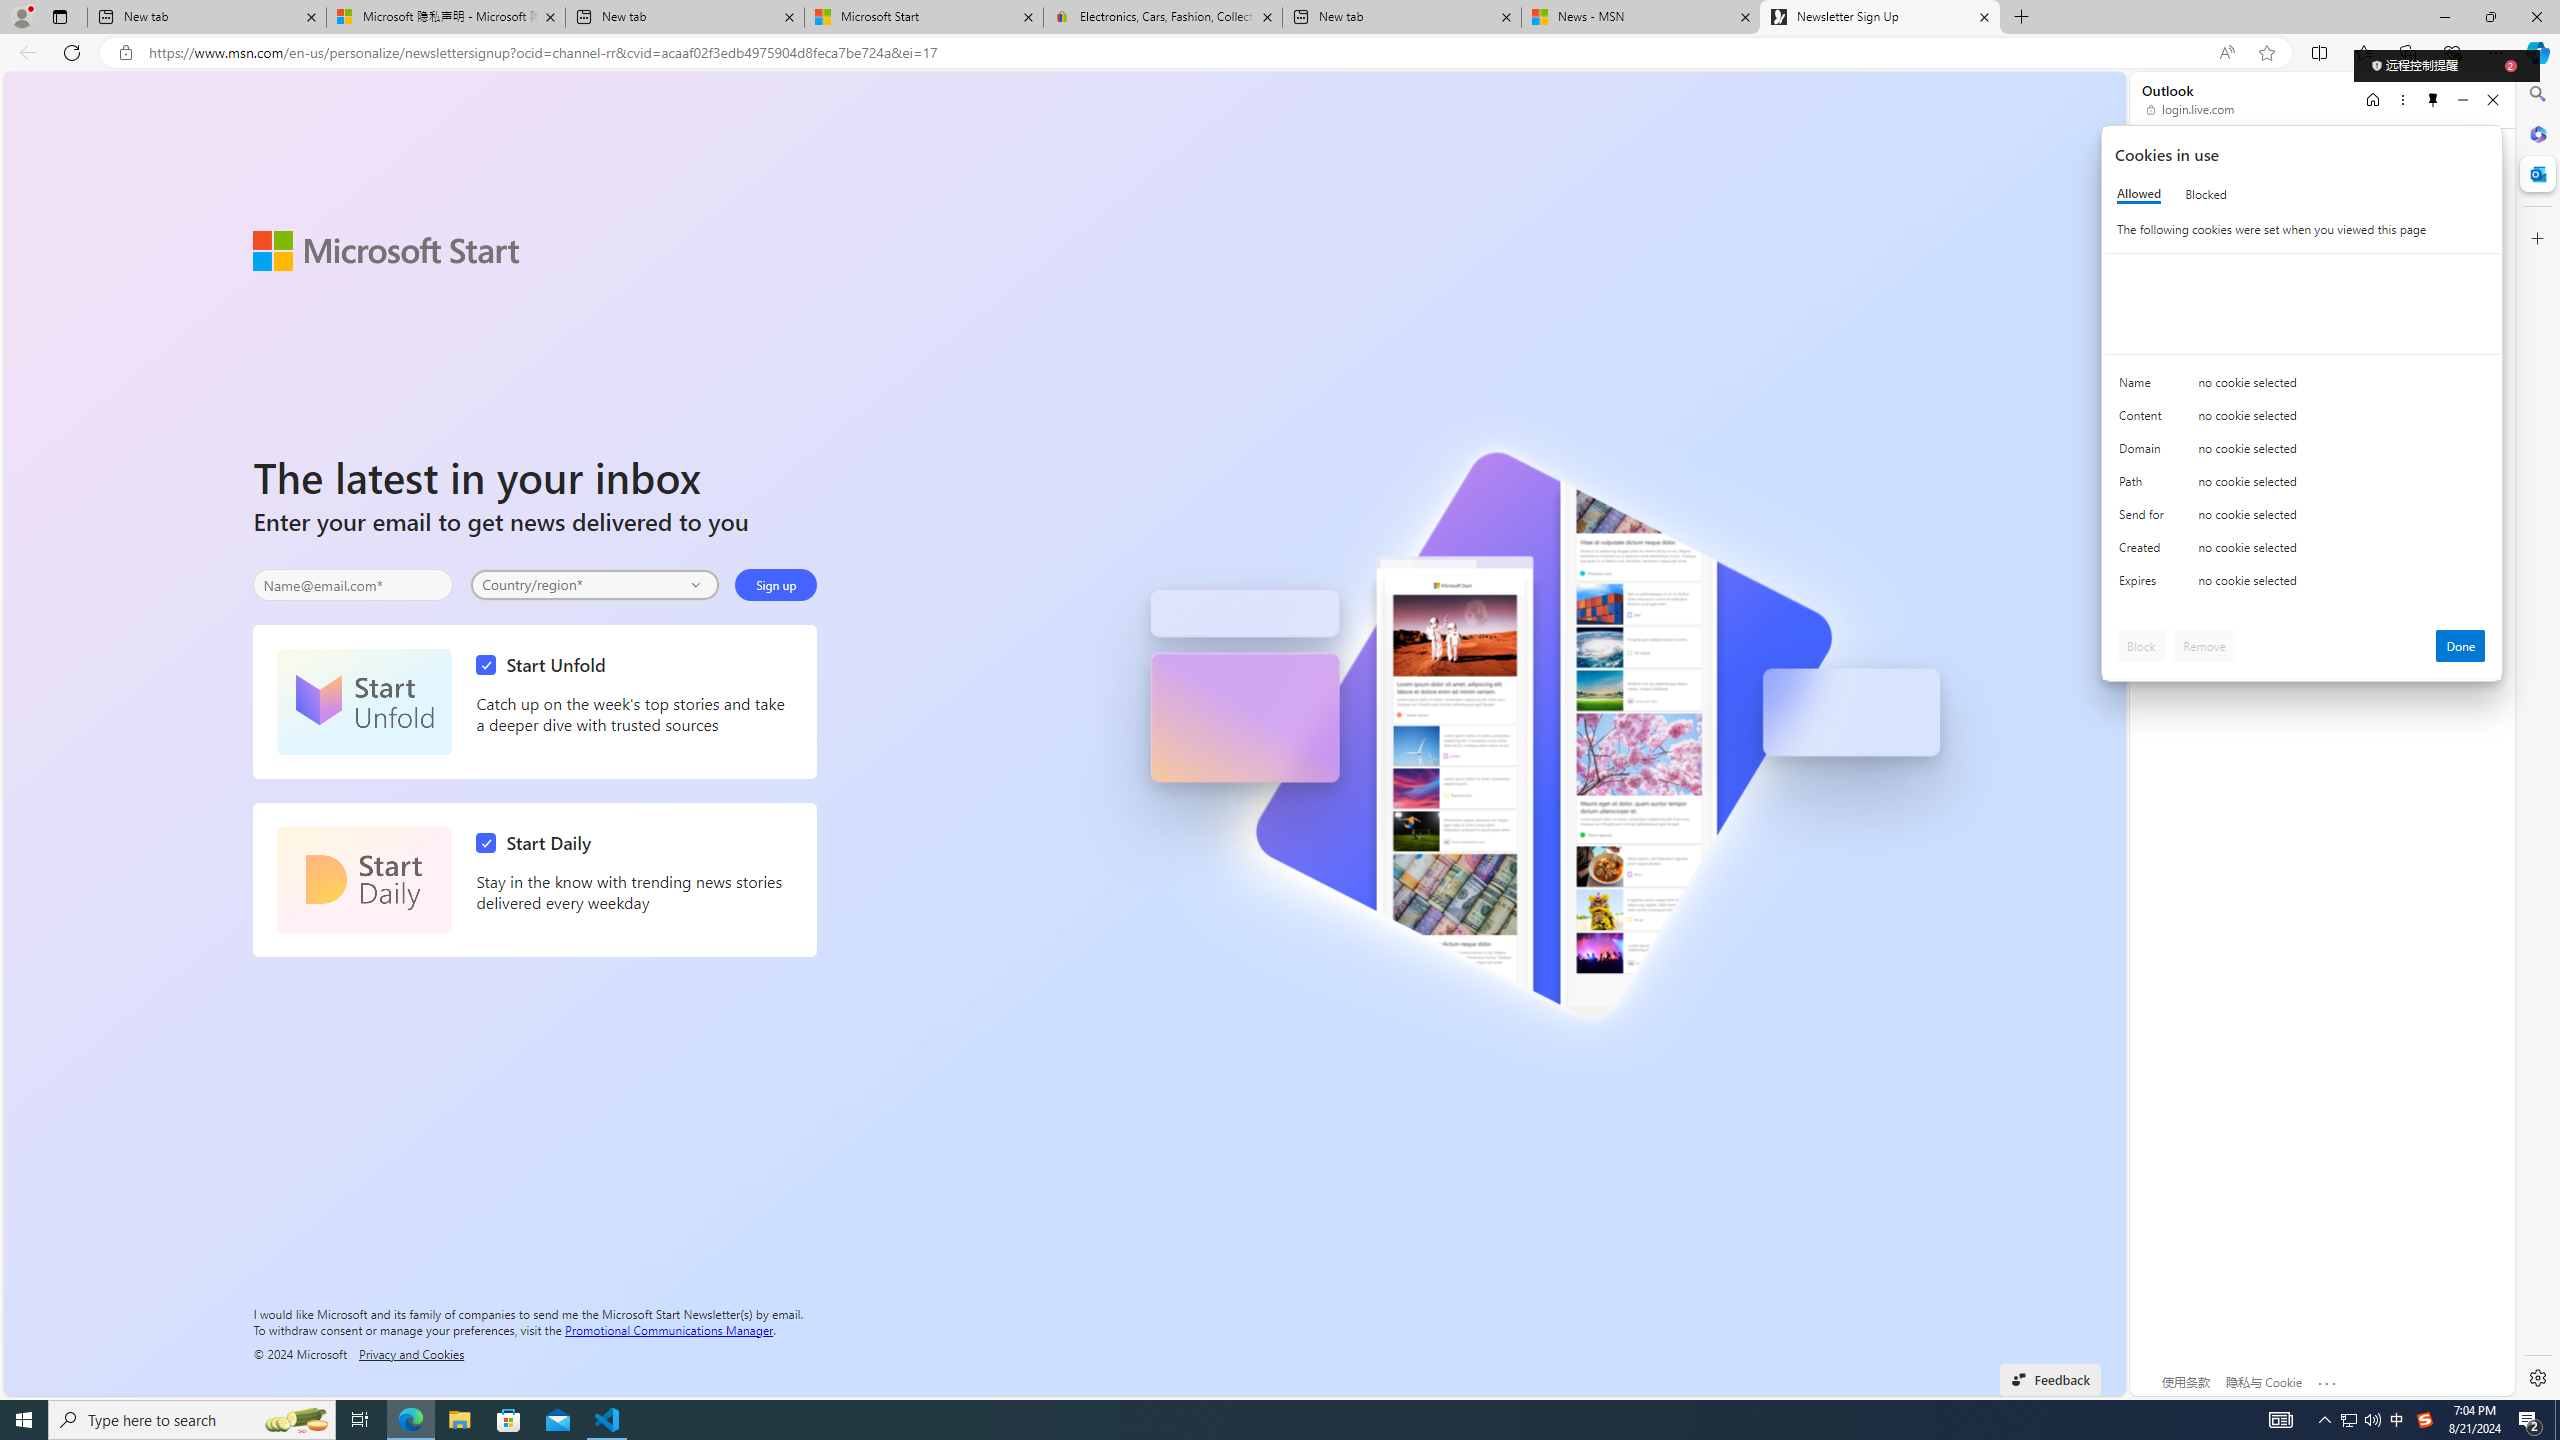  What do you see at coordinates (412, 1353) in the screenshot?
I see `Privacy and Cookies` at bounding box center [412, 1353].